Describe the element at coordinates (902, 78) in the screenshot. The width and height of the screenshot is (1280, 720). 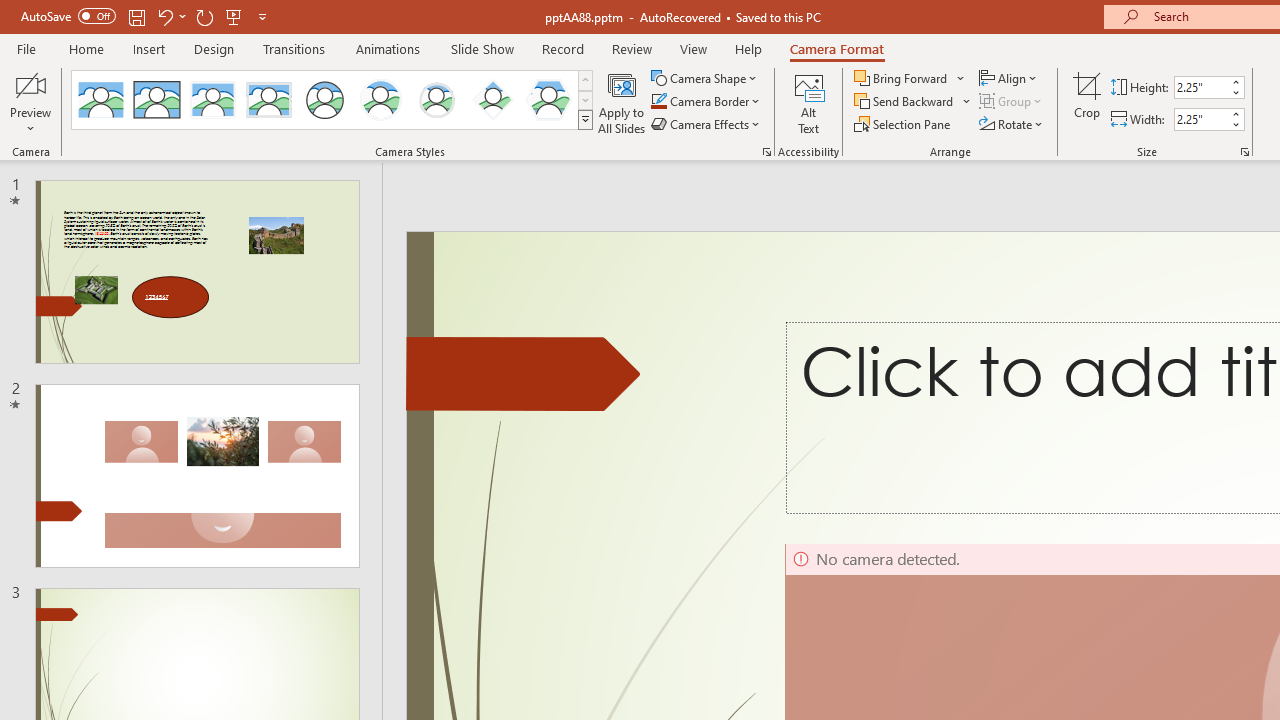
I see `Bring Forward` at that location.